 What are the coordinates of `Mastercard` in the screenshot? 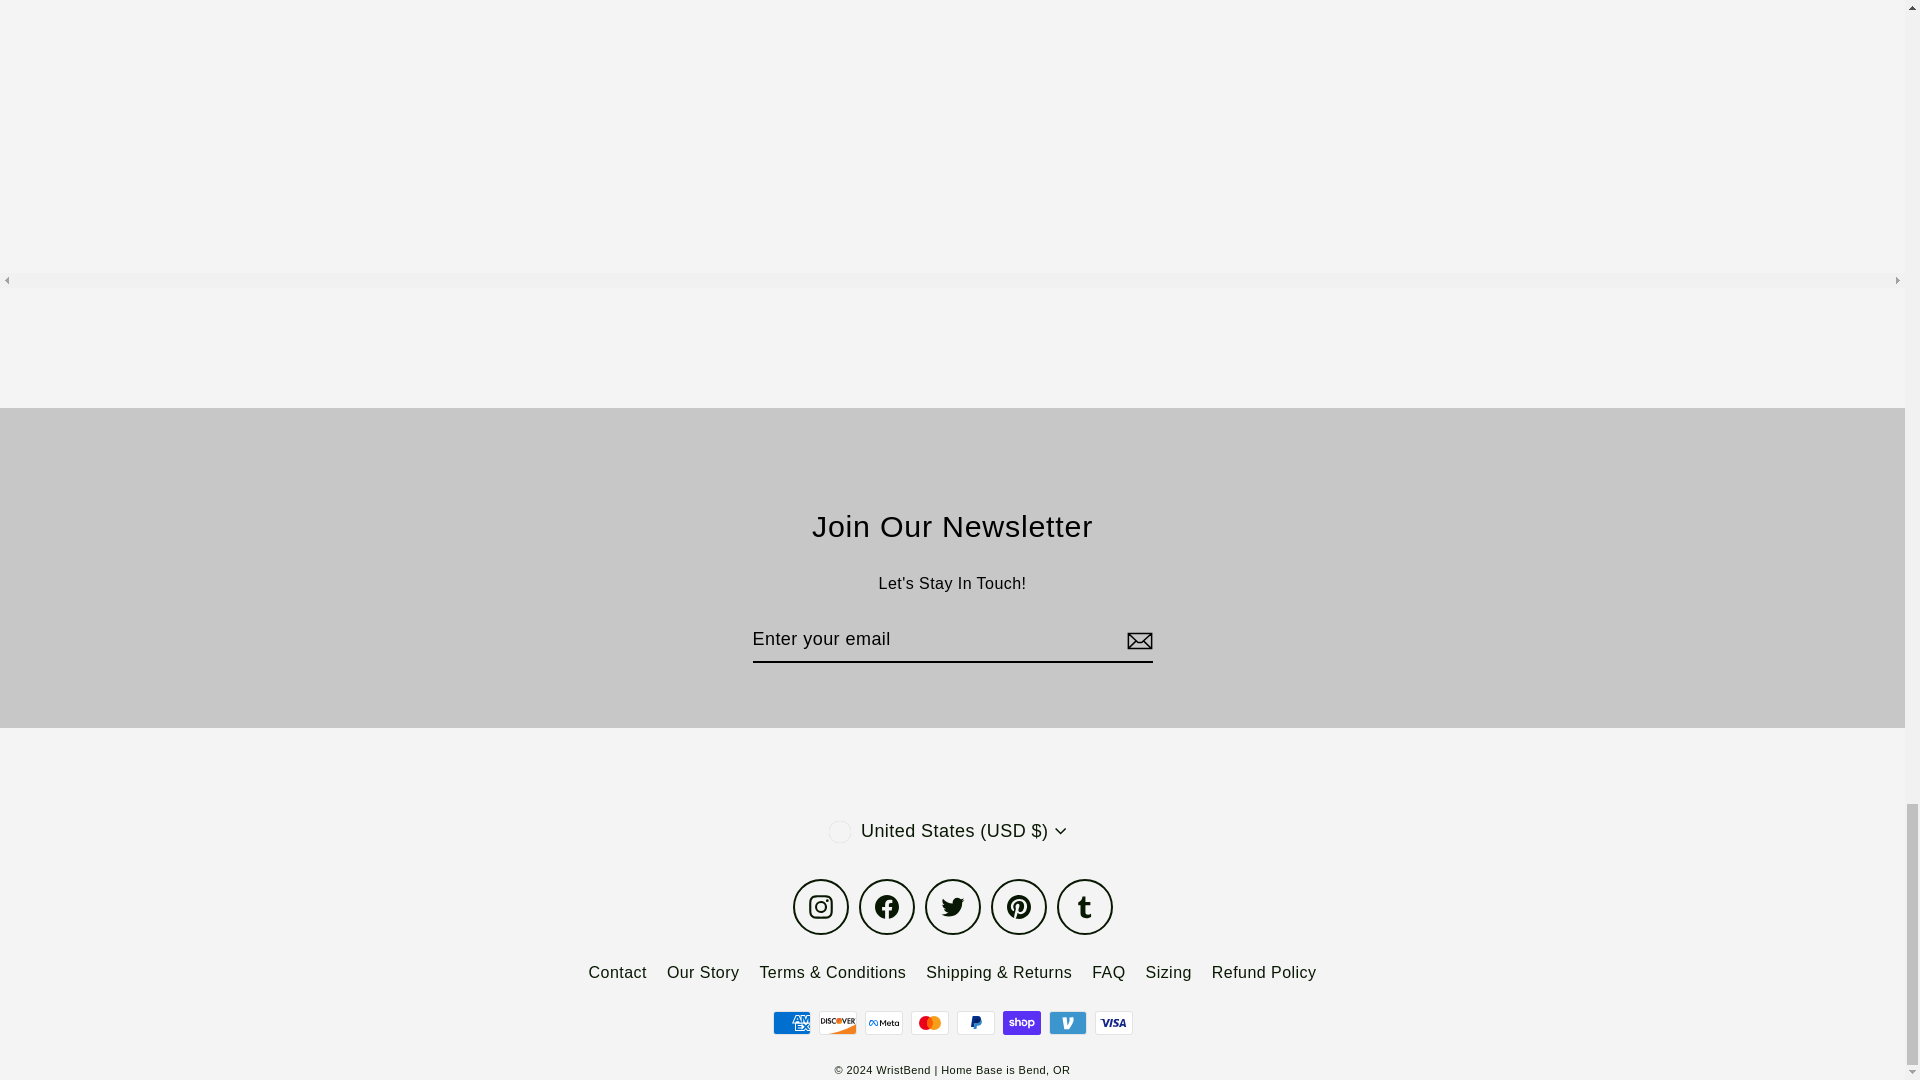 It's located at (929, 1022).